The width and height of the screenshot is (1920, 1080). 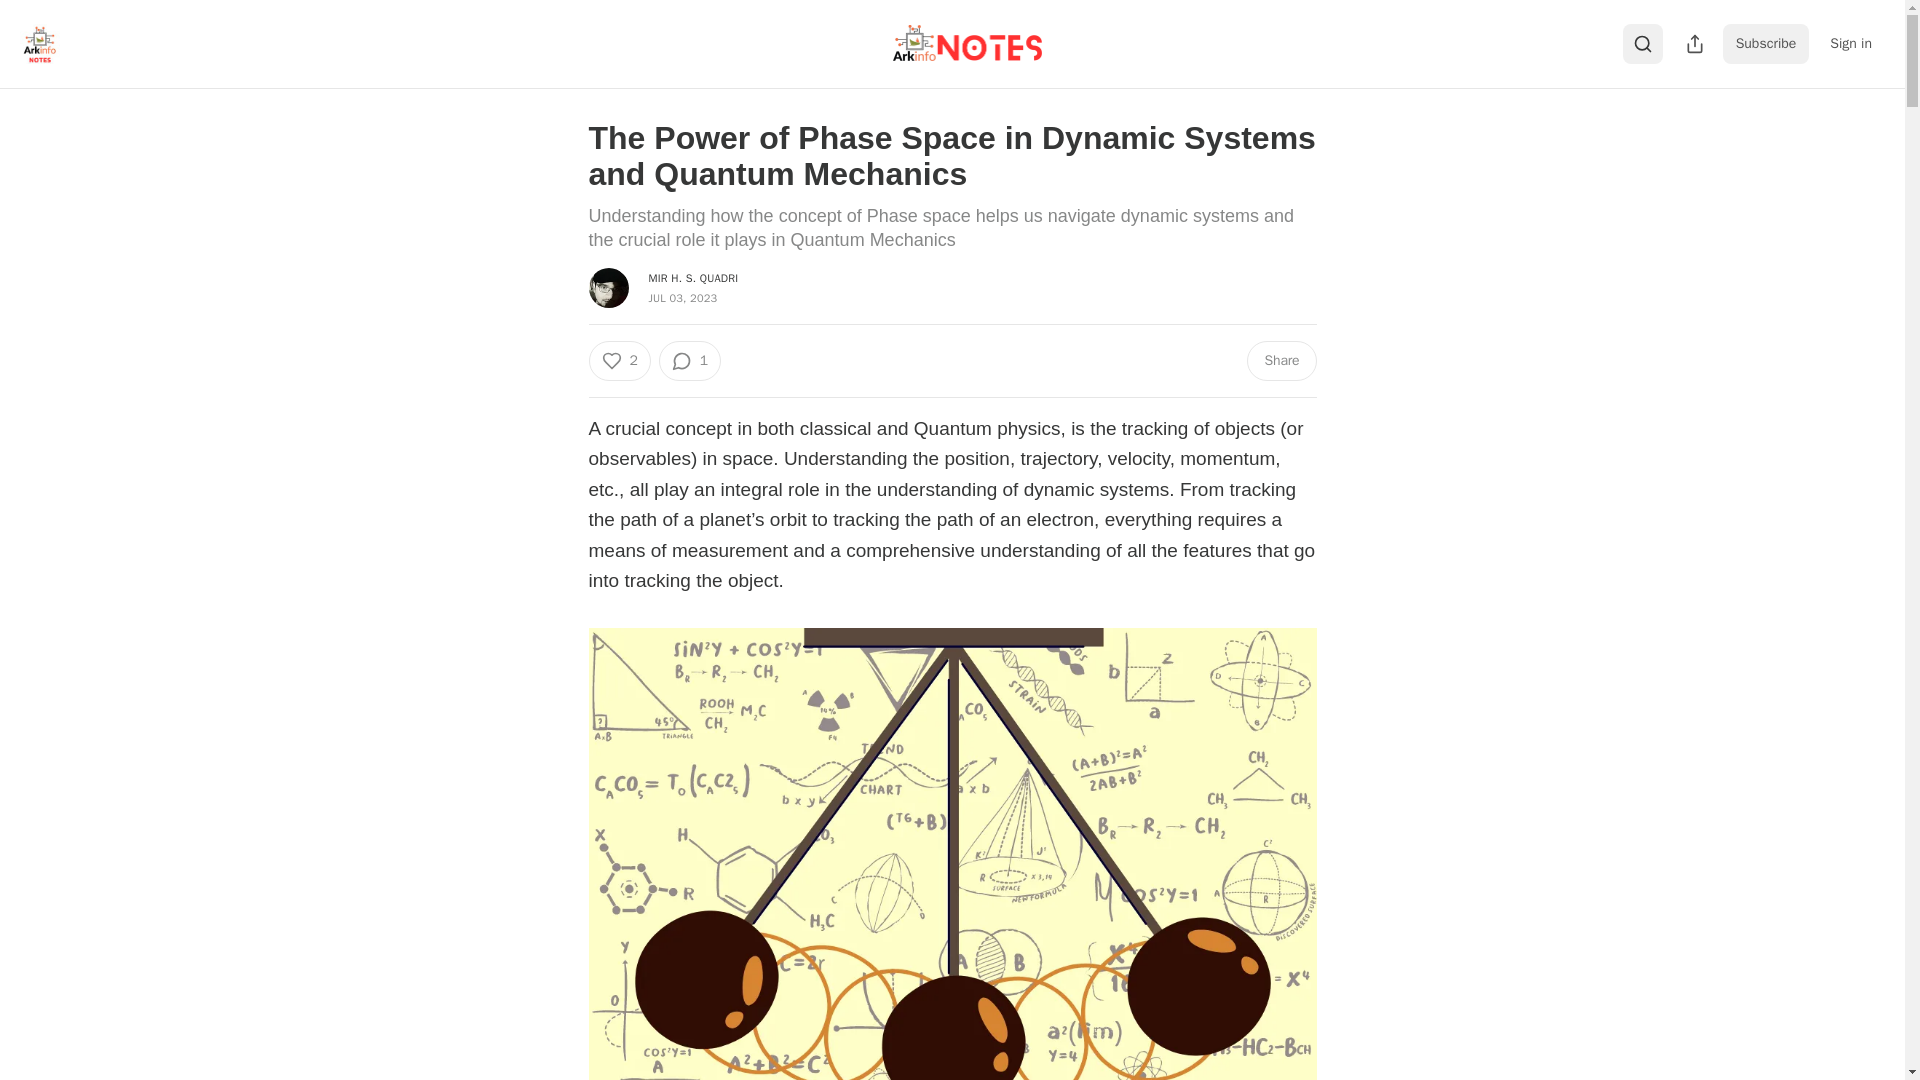 What do you see at coordinates (1850, 43) in the screenshot?
I see `Sign in` at bounding box center [1850, 43].